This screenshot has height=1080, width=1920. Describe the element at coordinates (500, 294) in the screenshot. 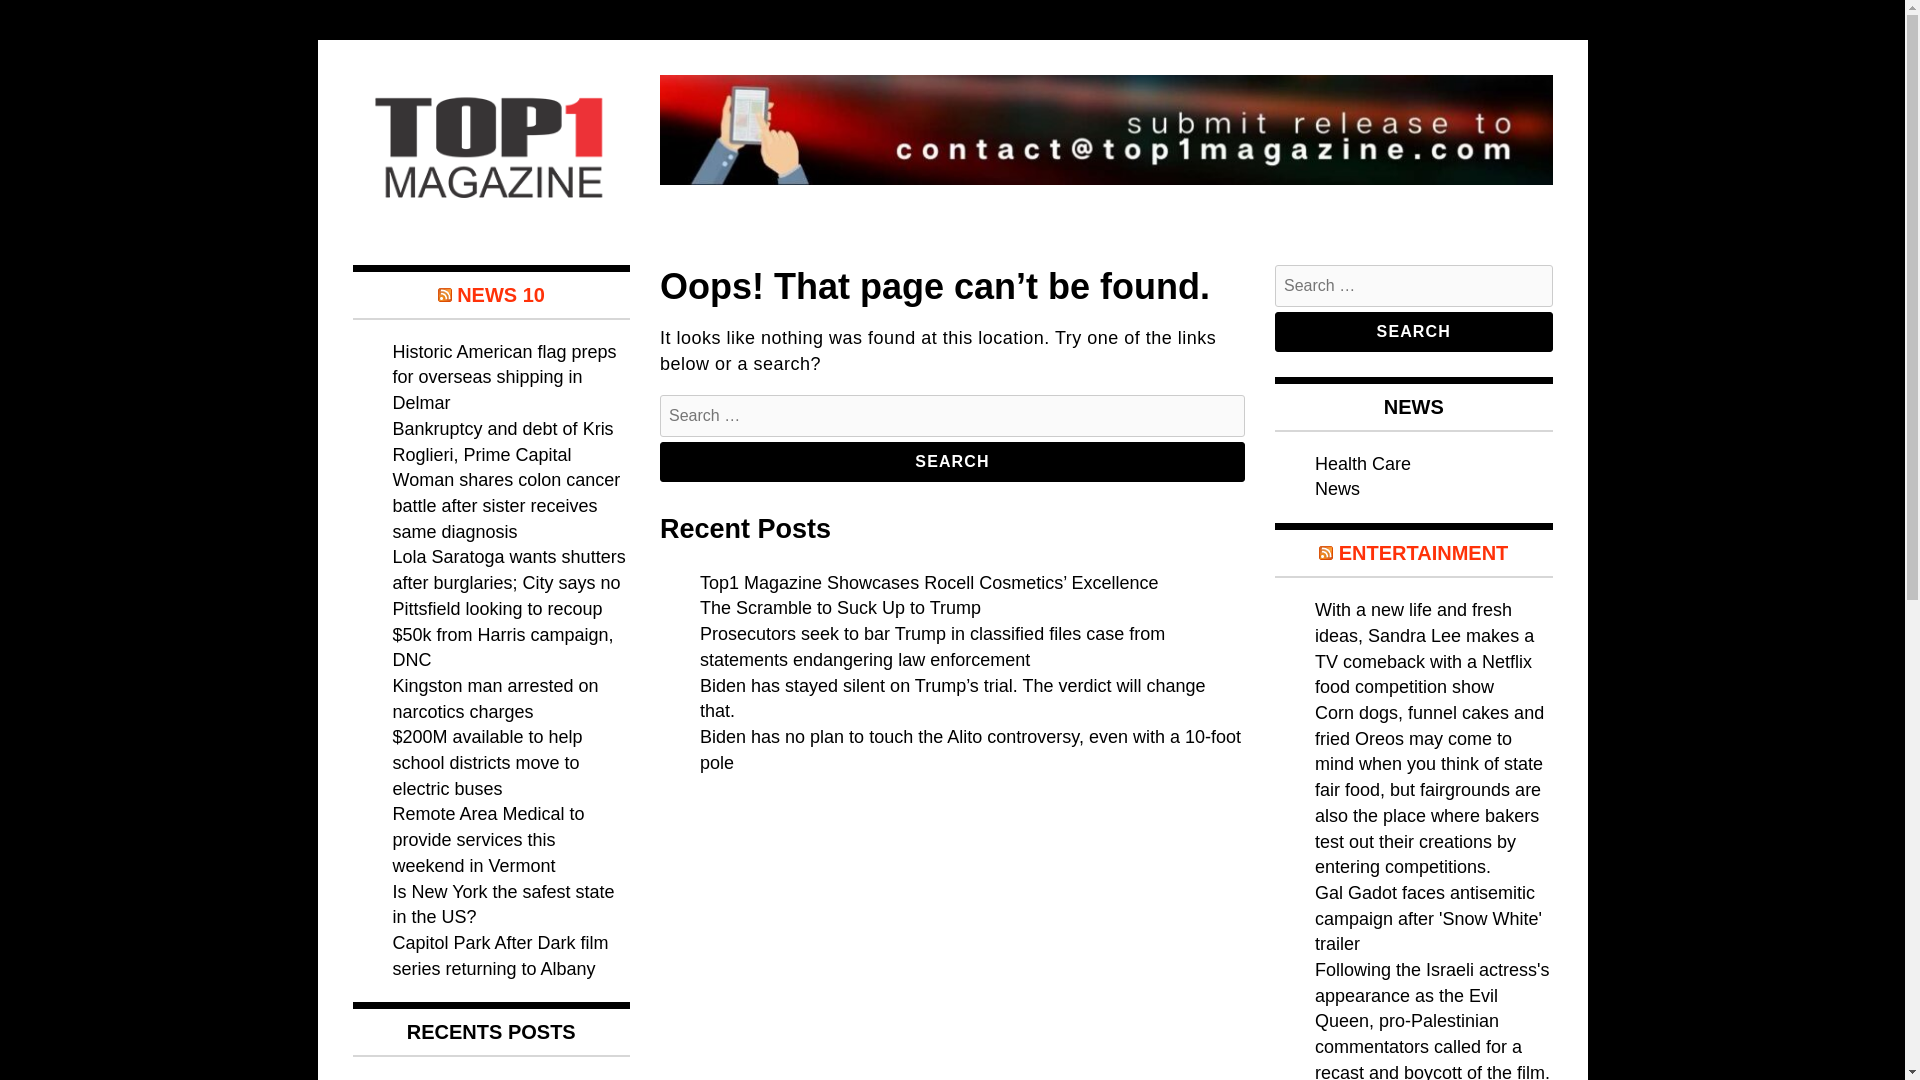

I see `NEWS 10` at that location.